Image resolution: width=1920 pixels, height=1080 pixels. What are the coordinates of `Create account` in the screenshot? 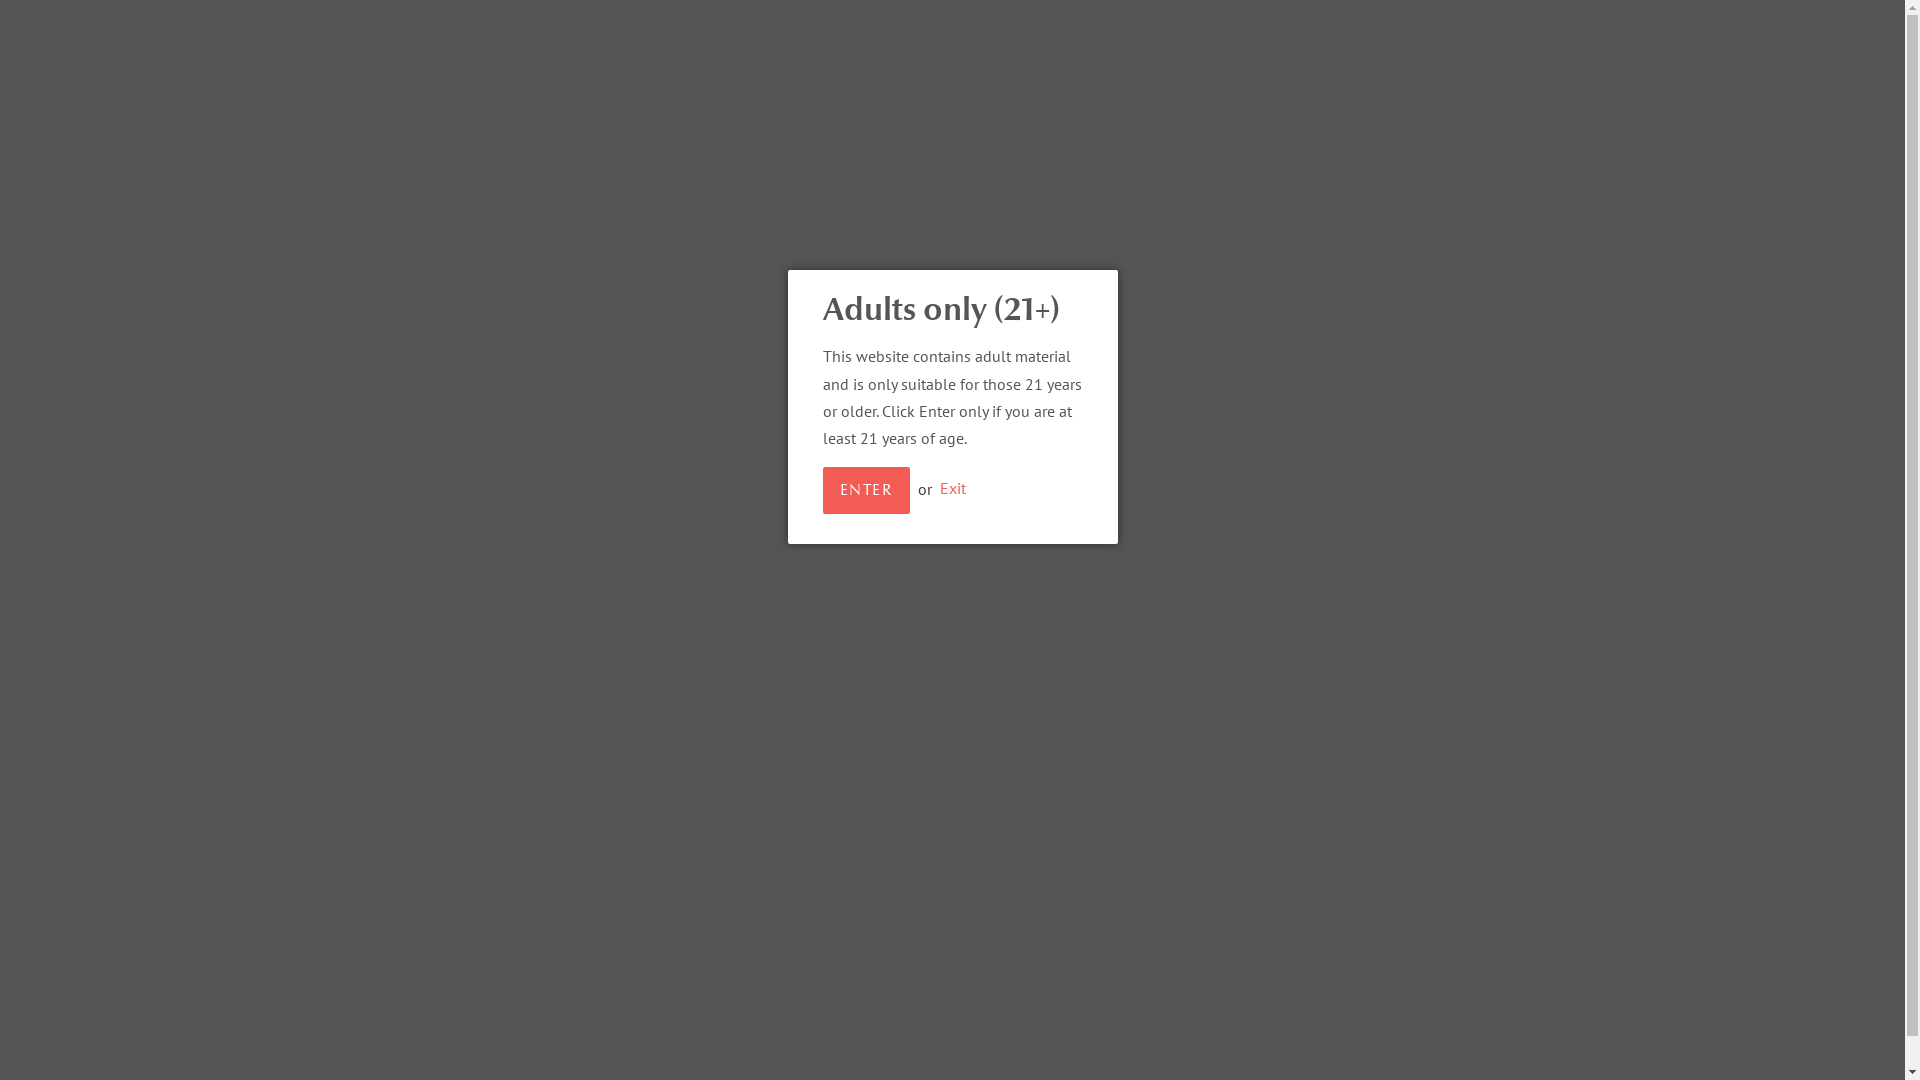 It's located at (1283, 24).